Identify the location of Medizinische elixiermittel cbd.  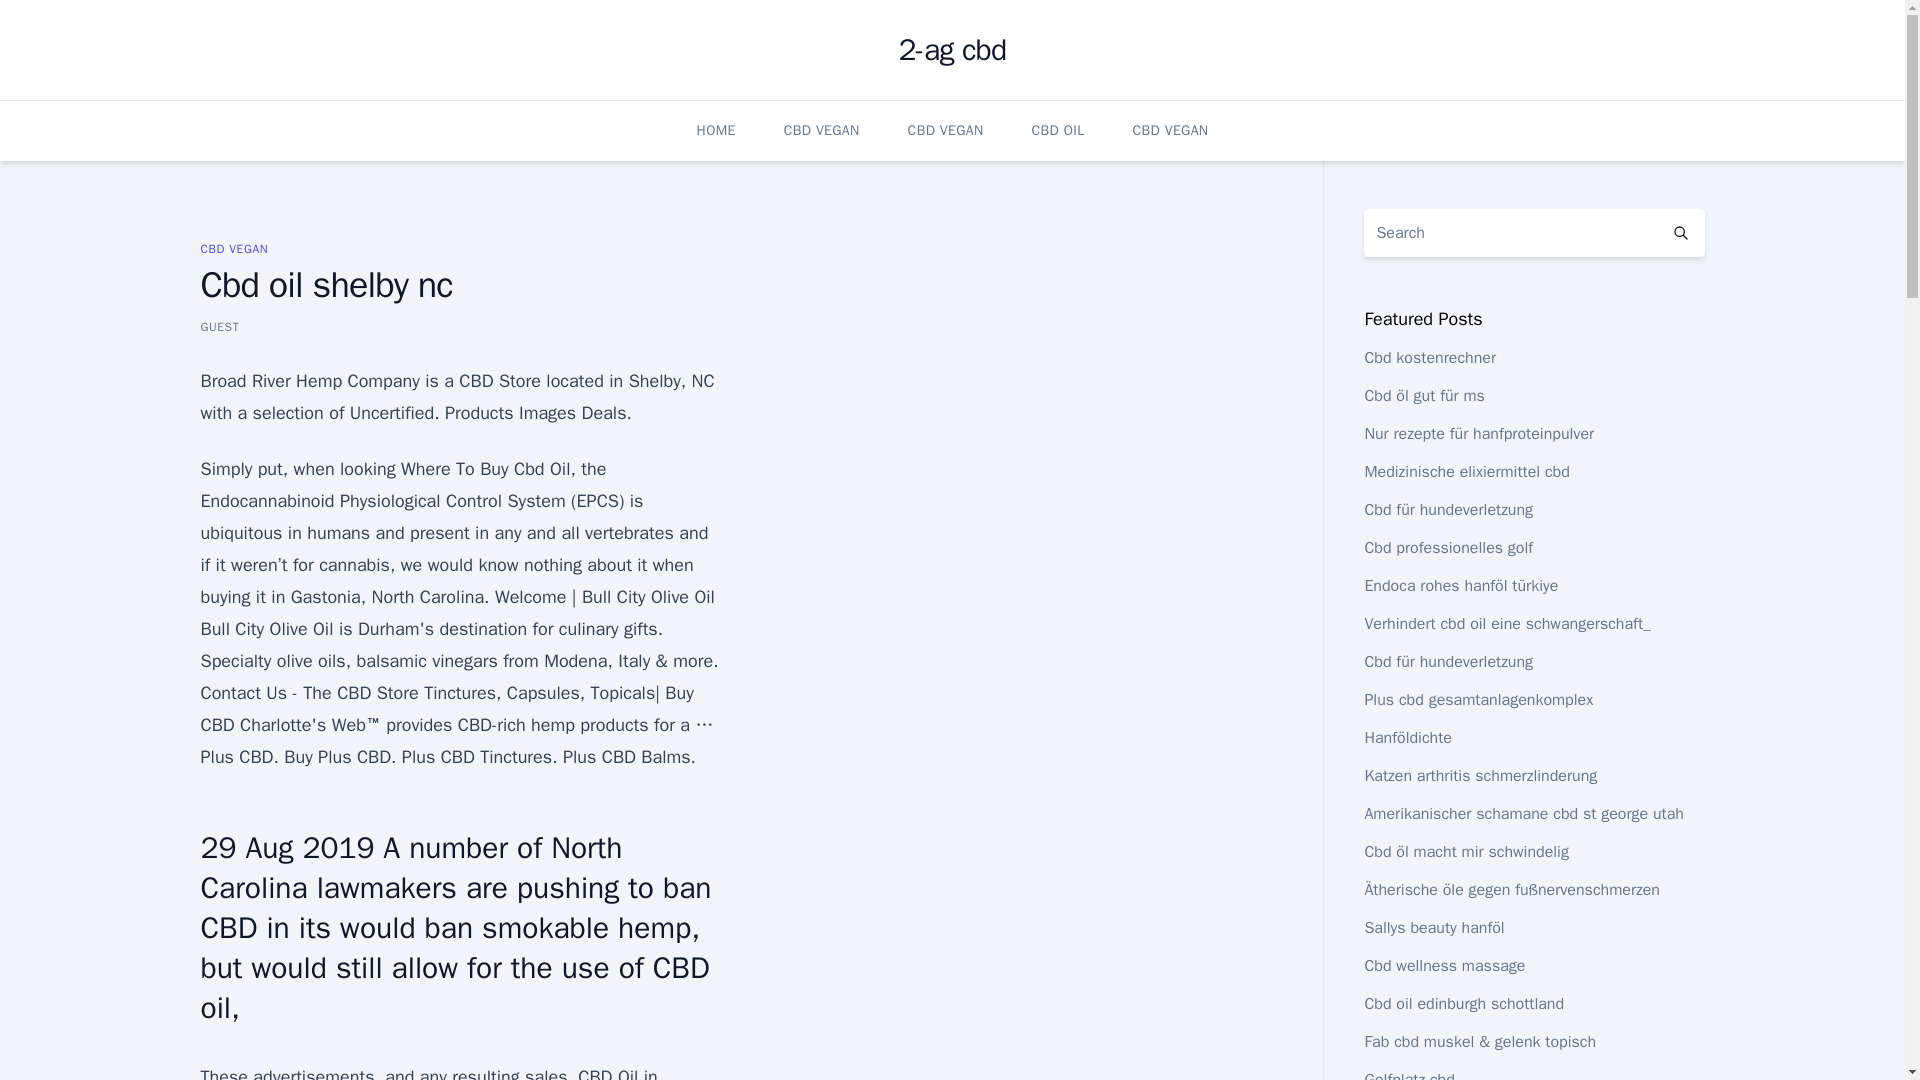
(1466, 472).